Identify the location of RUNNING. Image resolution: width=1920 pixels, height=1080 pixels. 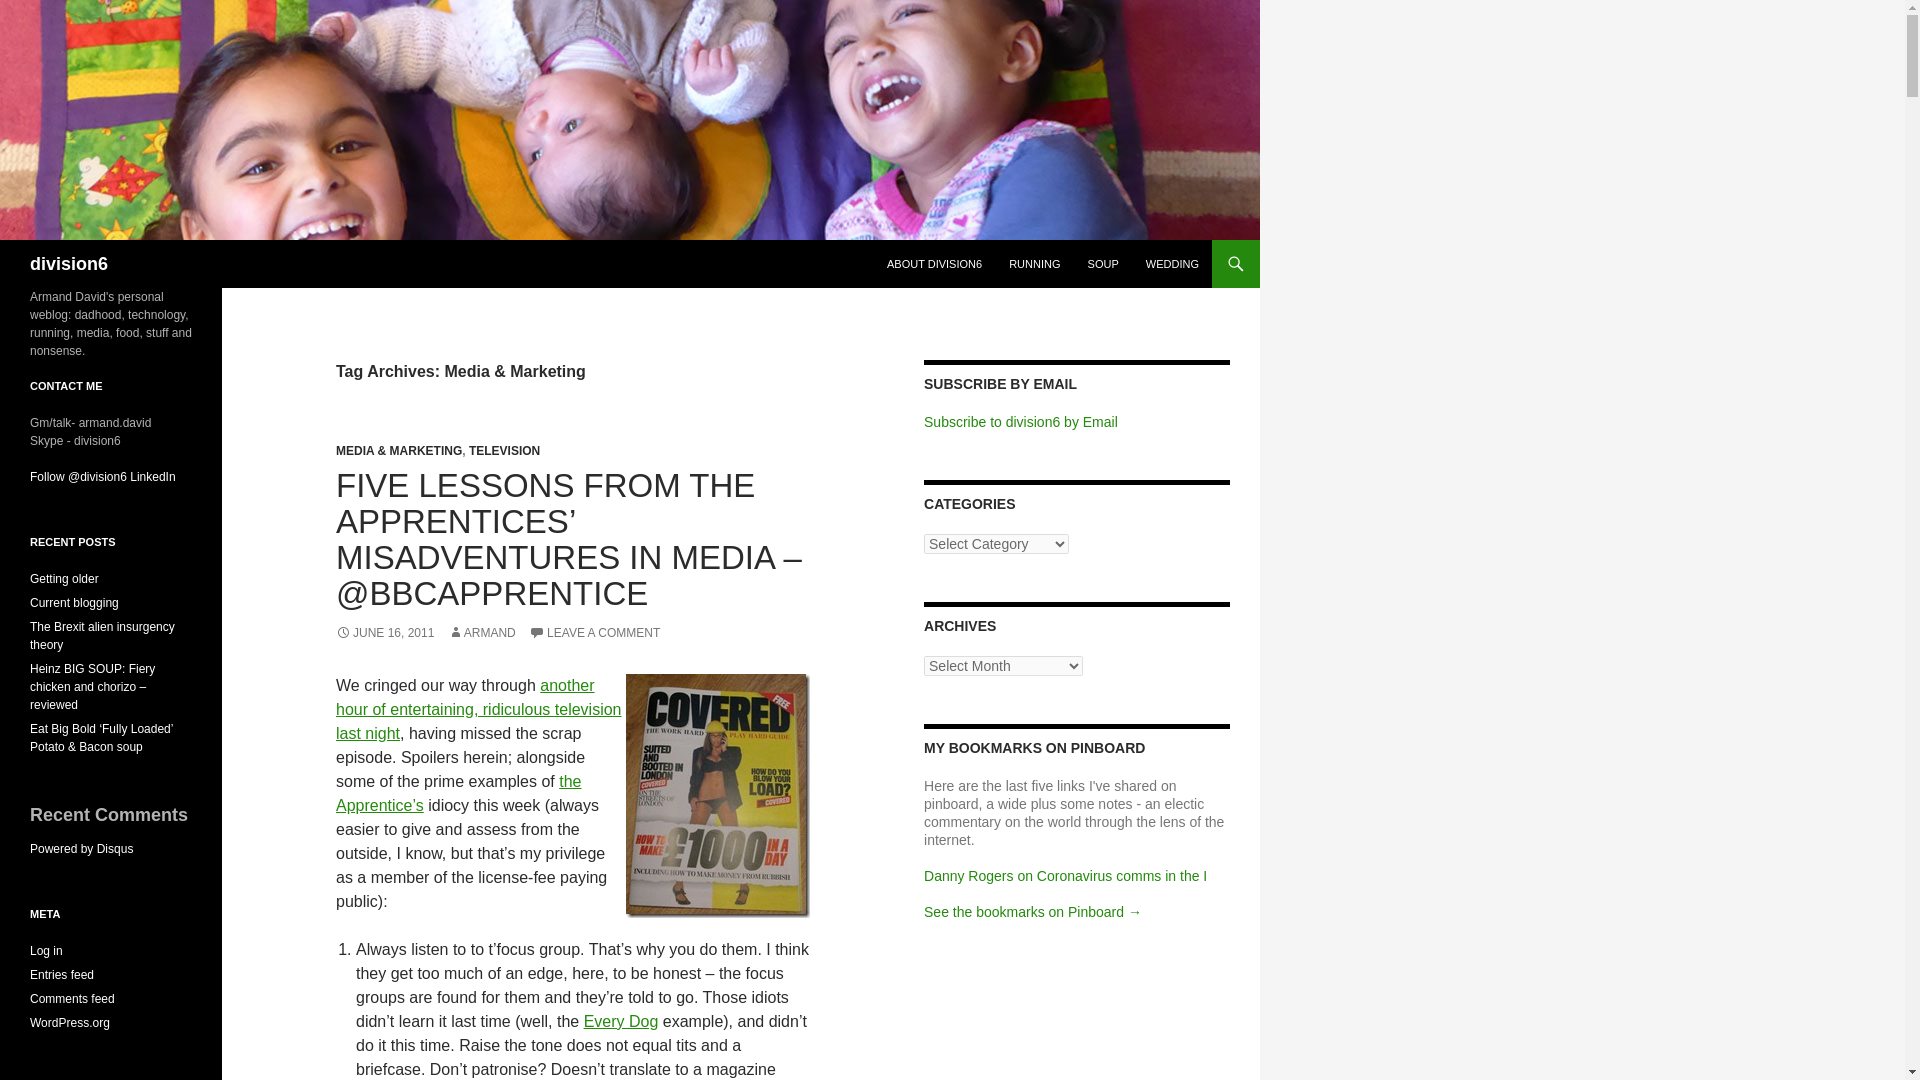
(1034, 264).